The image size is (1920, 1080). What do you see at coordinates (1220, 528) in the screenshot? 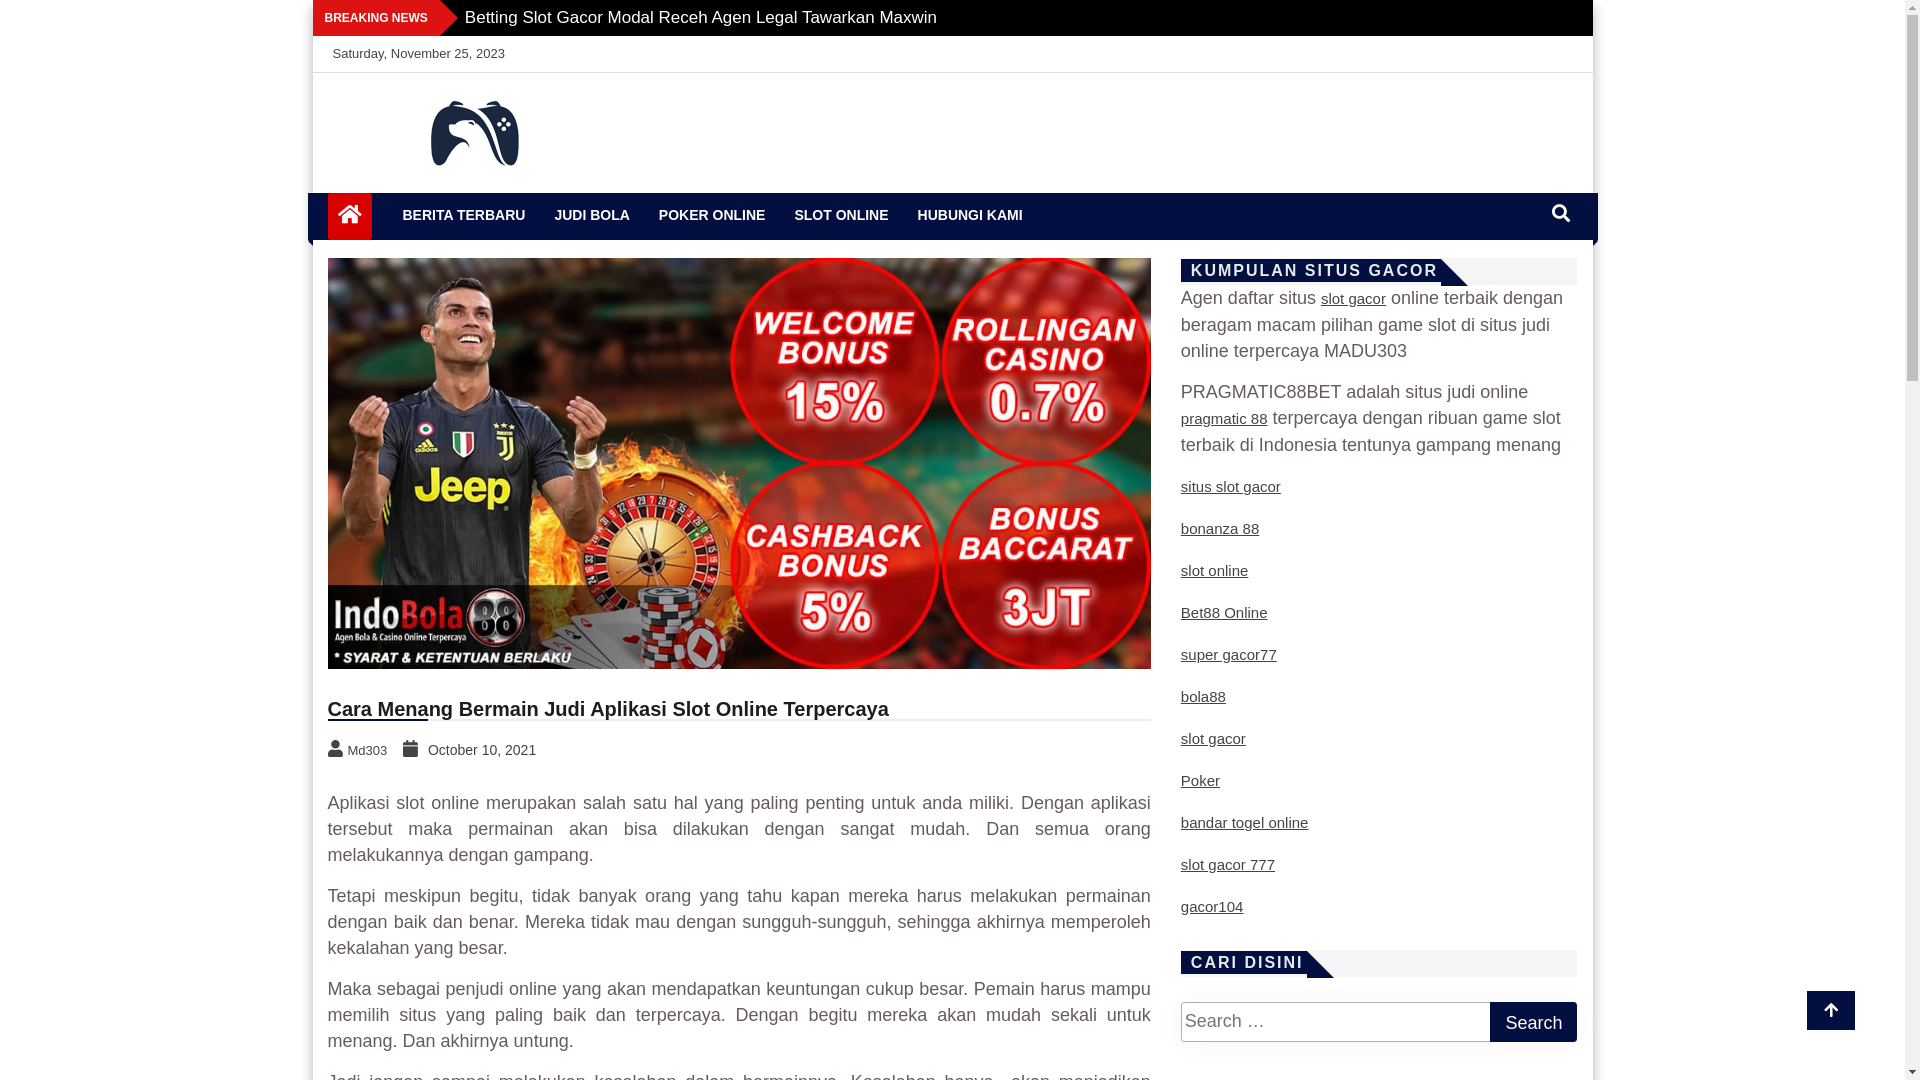
I see `bonanza 88` at bounding box center [1220, 528].